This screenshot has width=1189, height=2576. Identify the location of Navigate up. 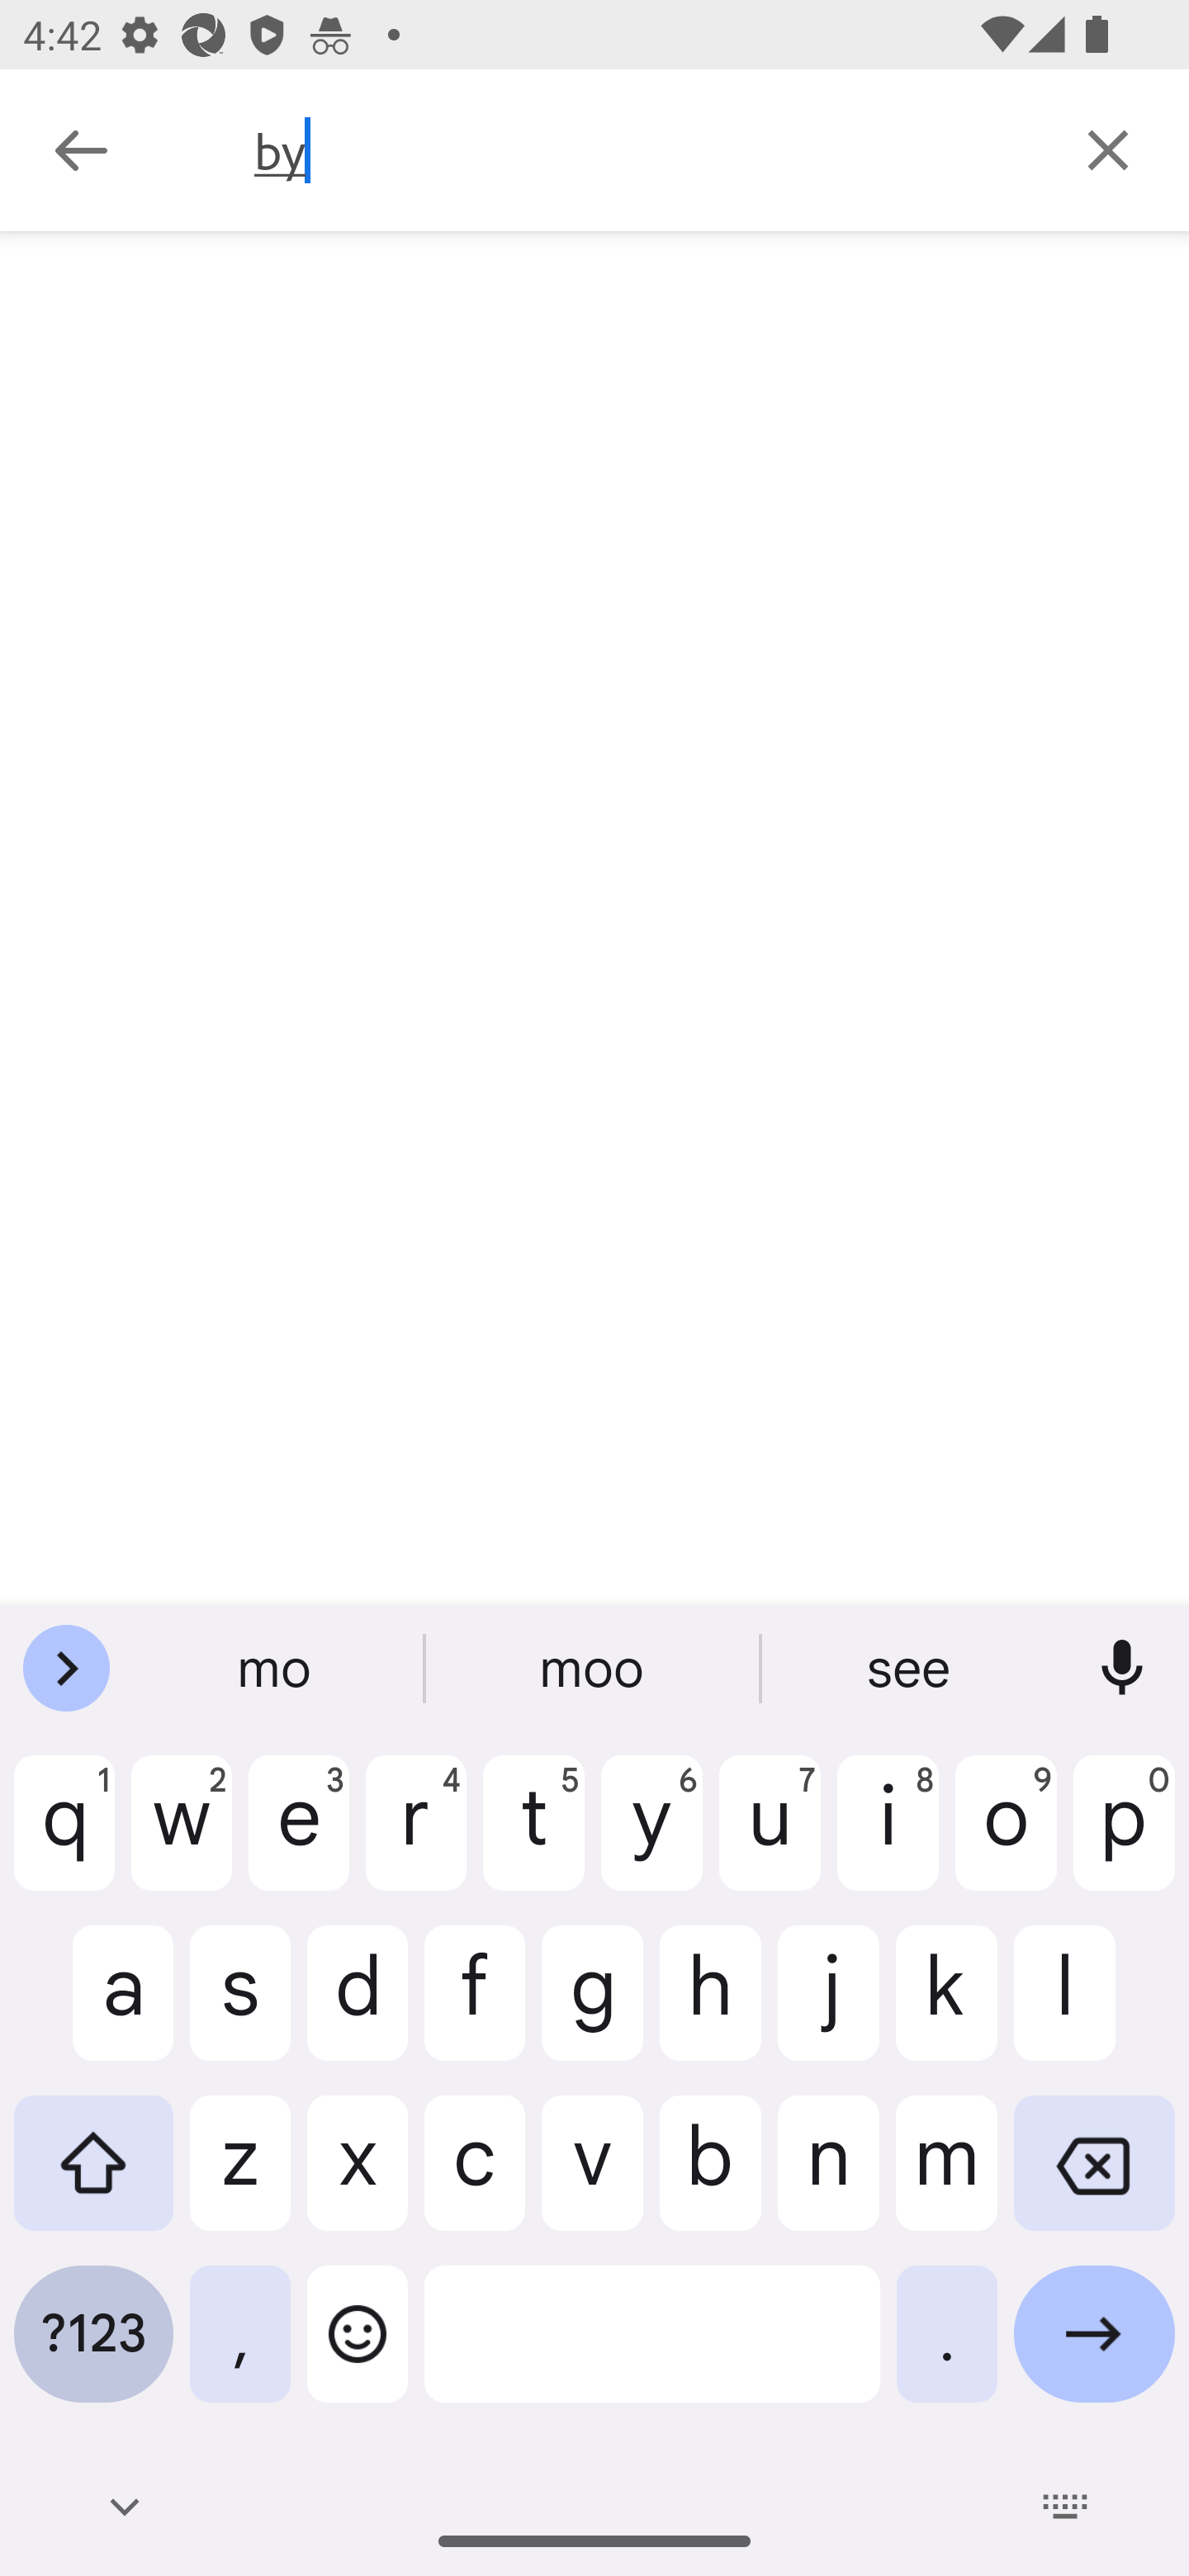
(81, 150).